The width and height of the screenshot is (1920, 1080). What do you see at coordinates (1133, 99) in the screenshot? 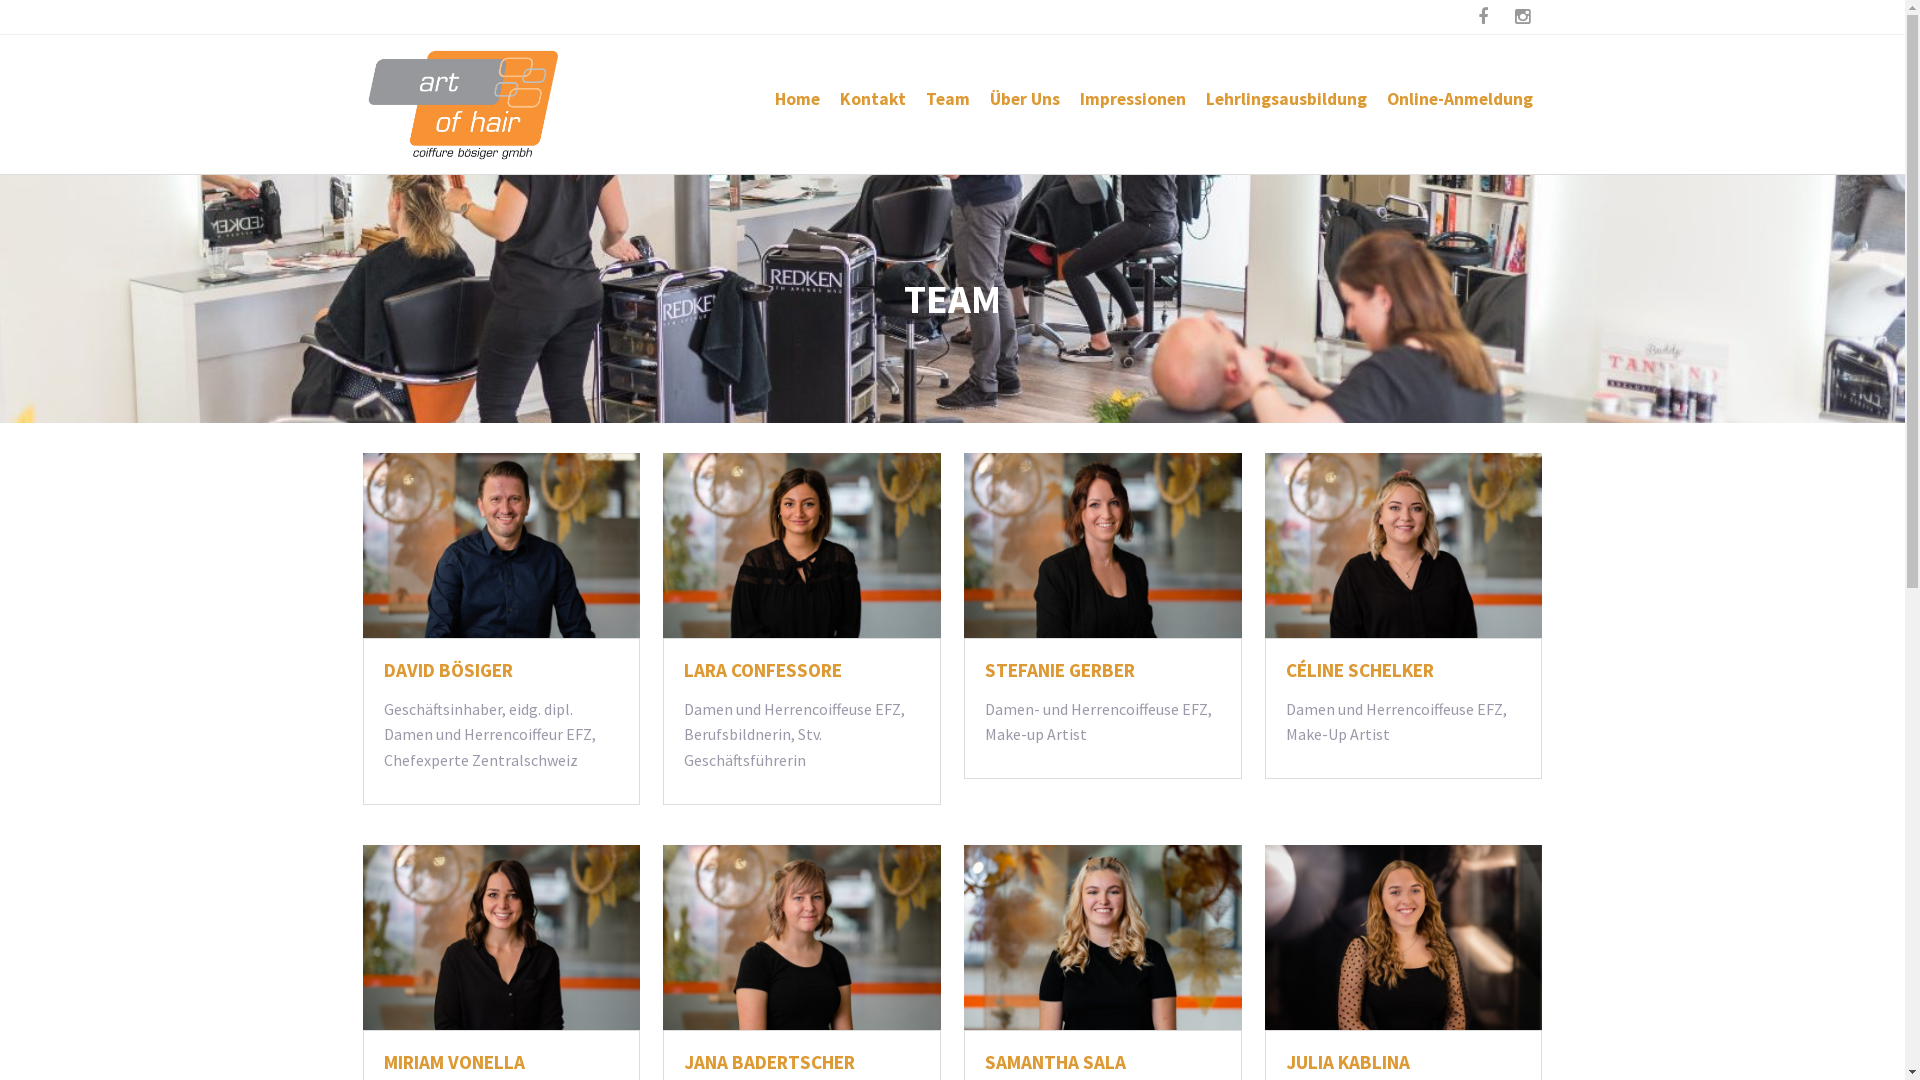
I see `Impressionen` at bounding box center [1133, 99].